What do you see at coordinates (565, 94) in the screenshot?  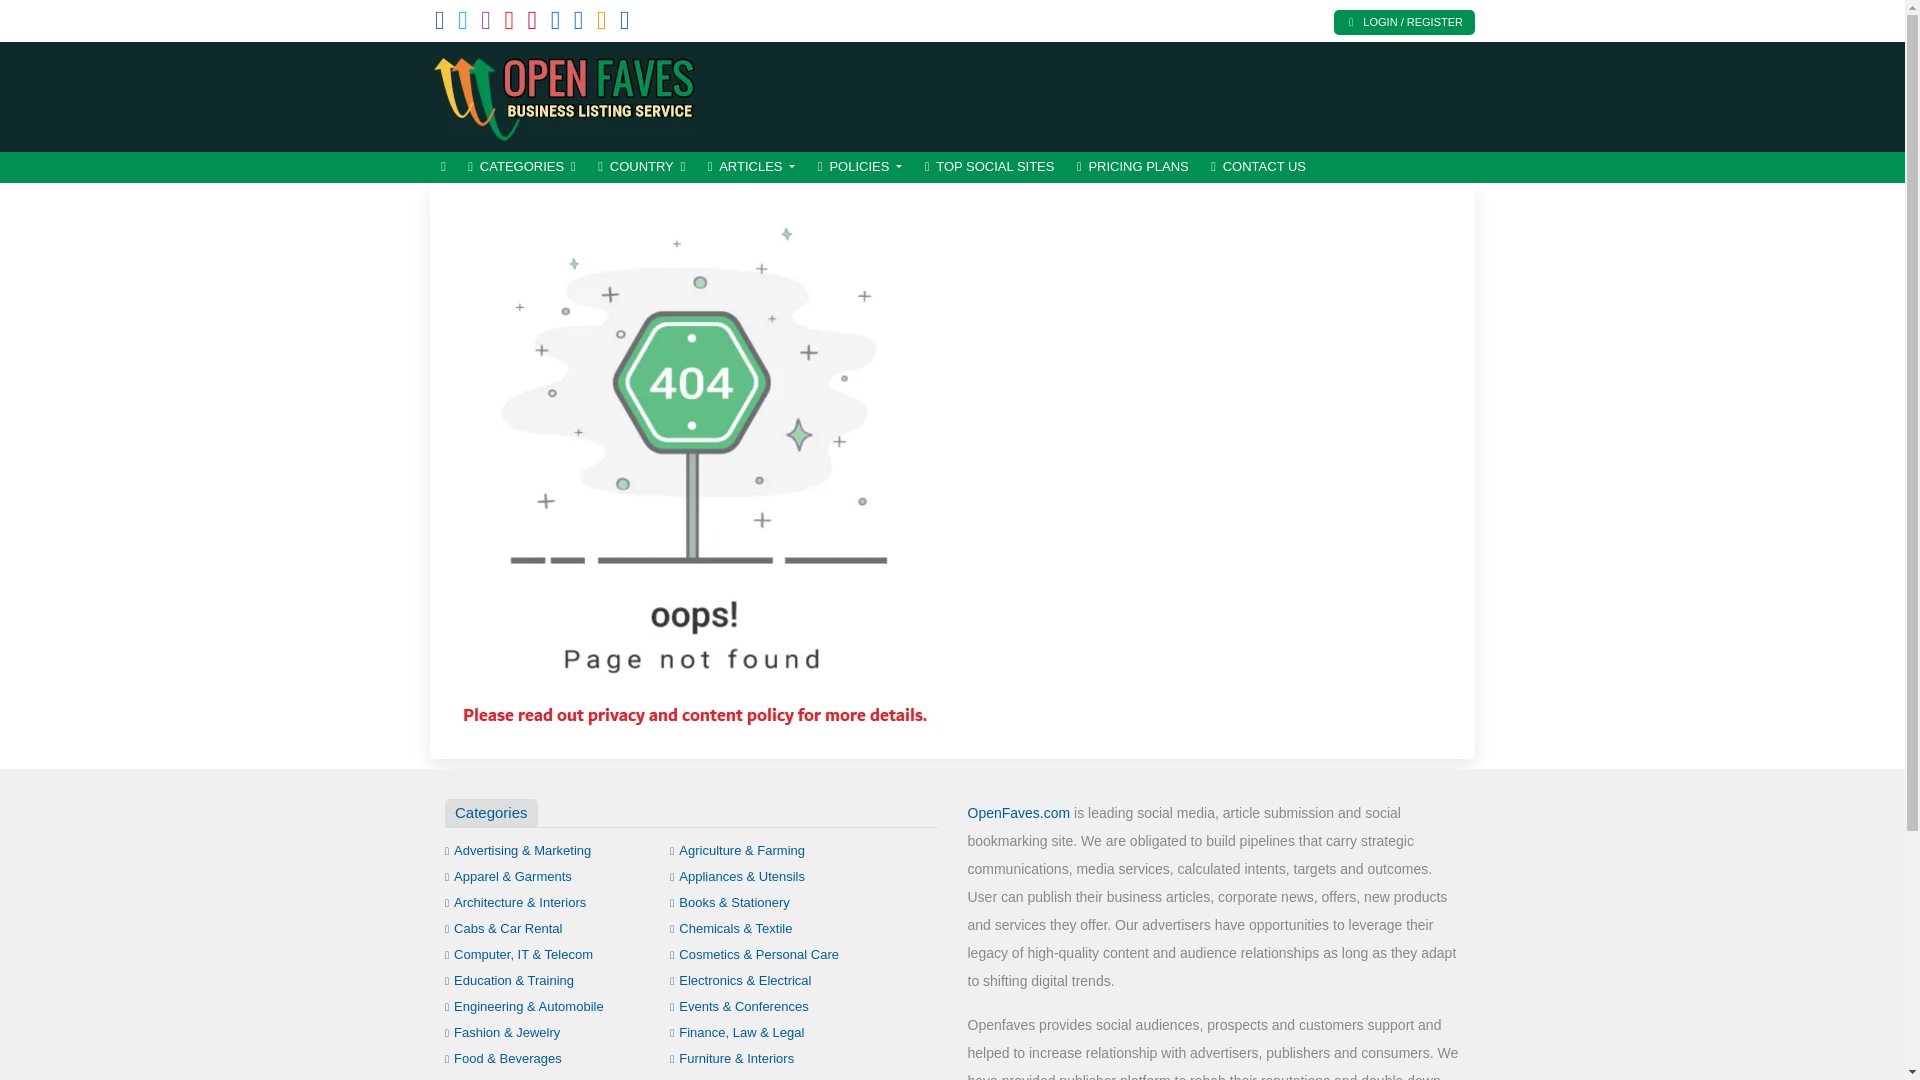 I see `Discover Latest News, Top Videos and Best Photos from Web` at bounding box center [565, 94].